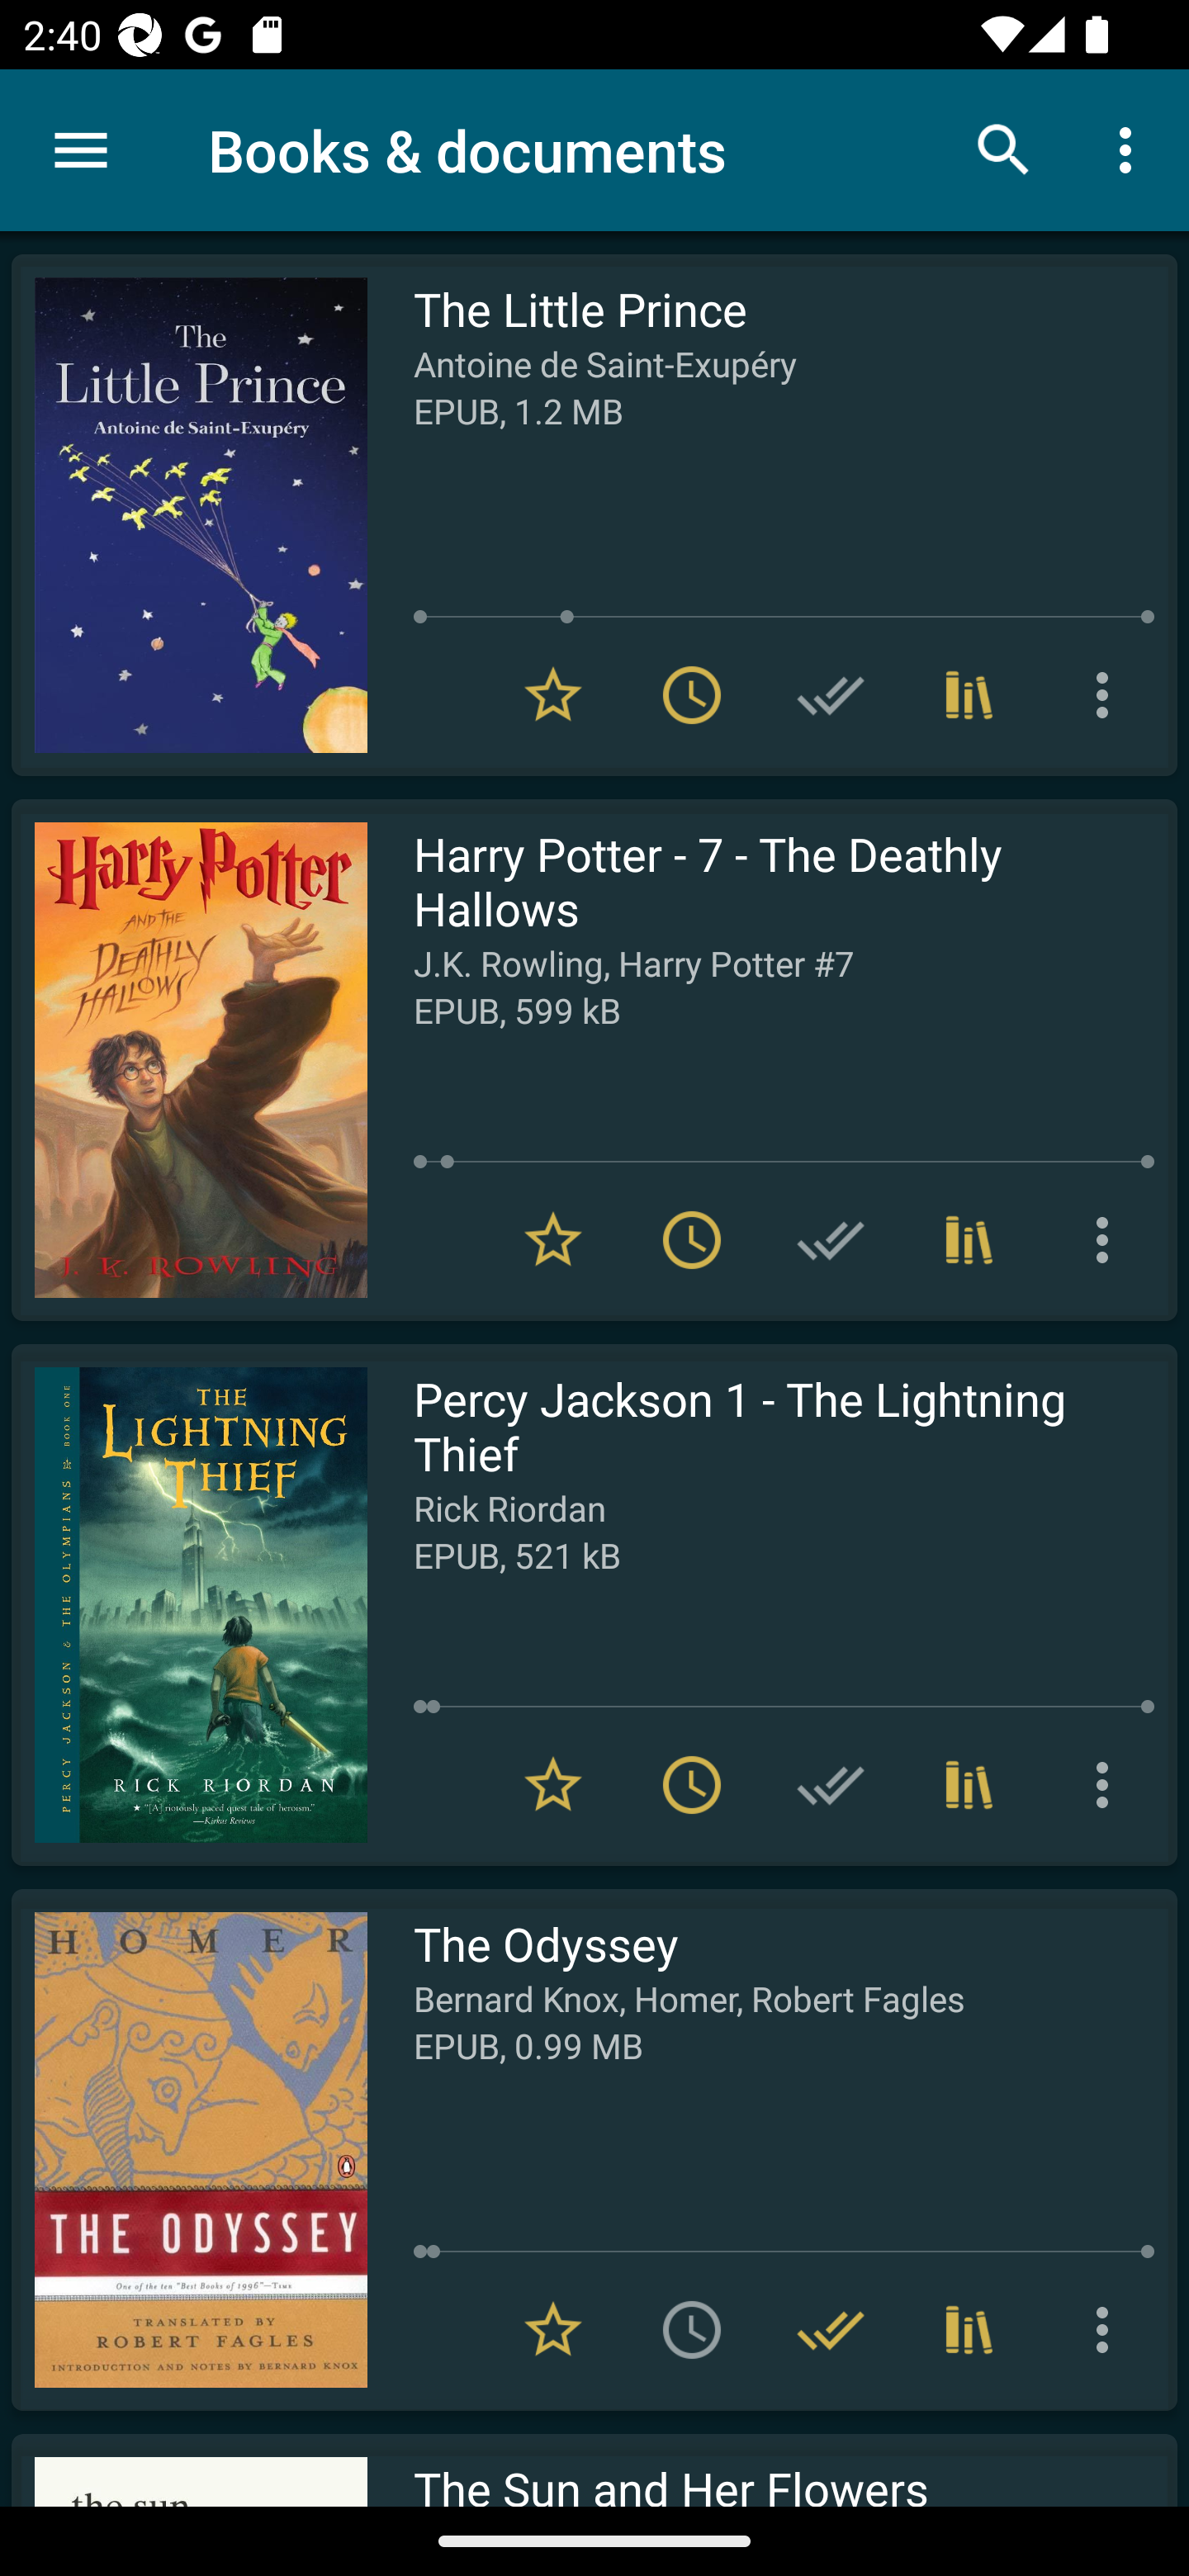  What do you see at coordinates (1131, 149) in the screenshot?
I see `More options` at bounding box center [1131, 149].